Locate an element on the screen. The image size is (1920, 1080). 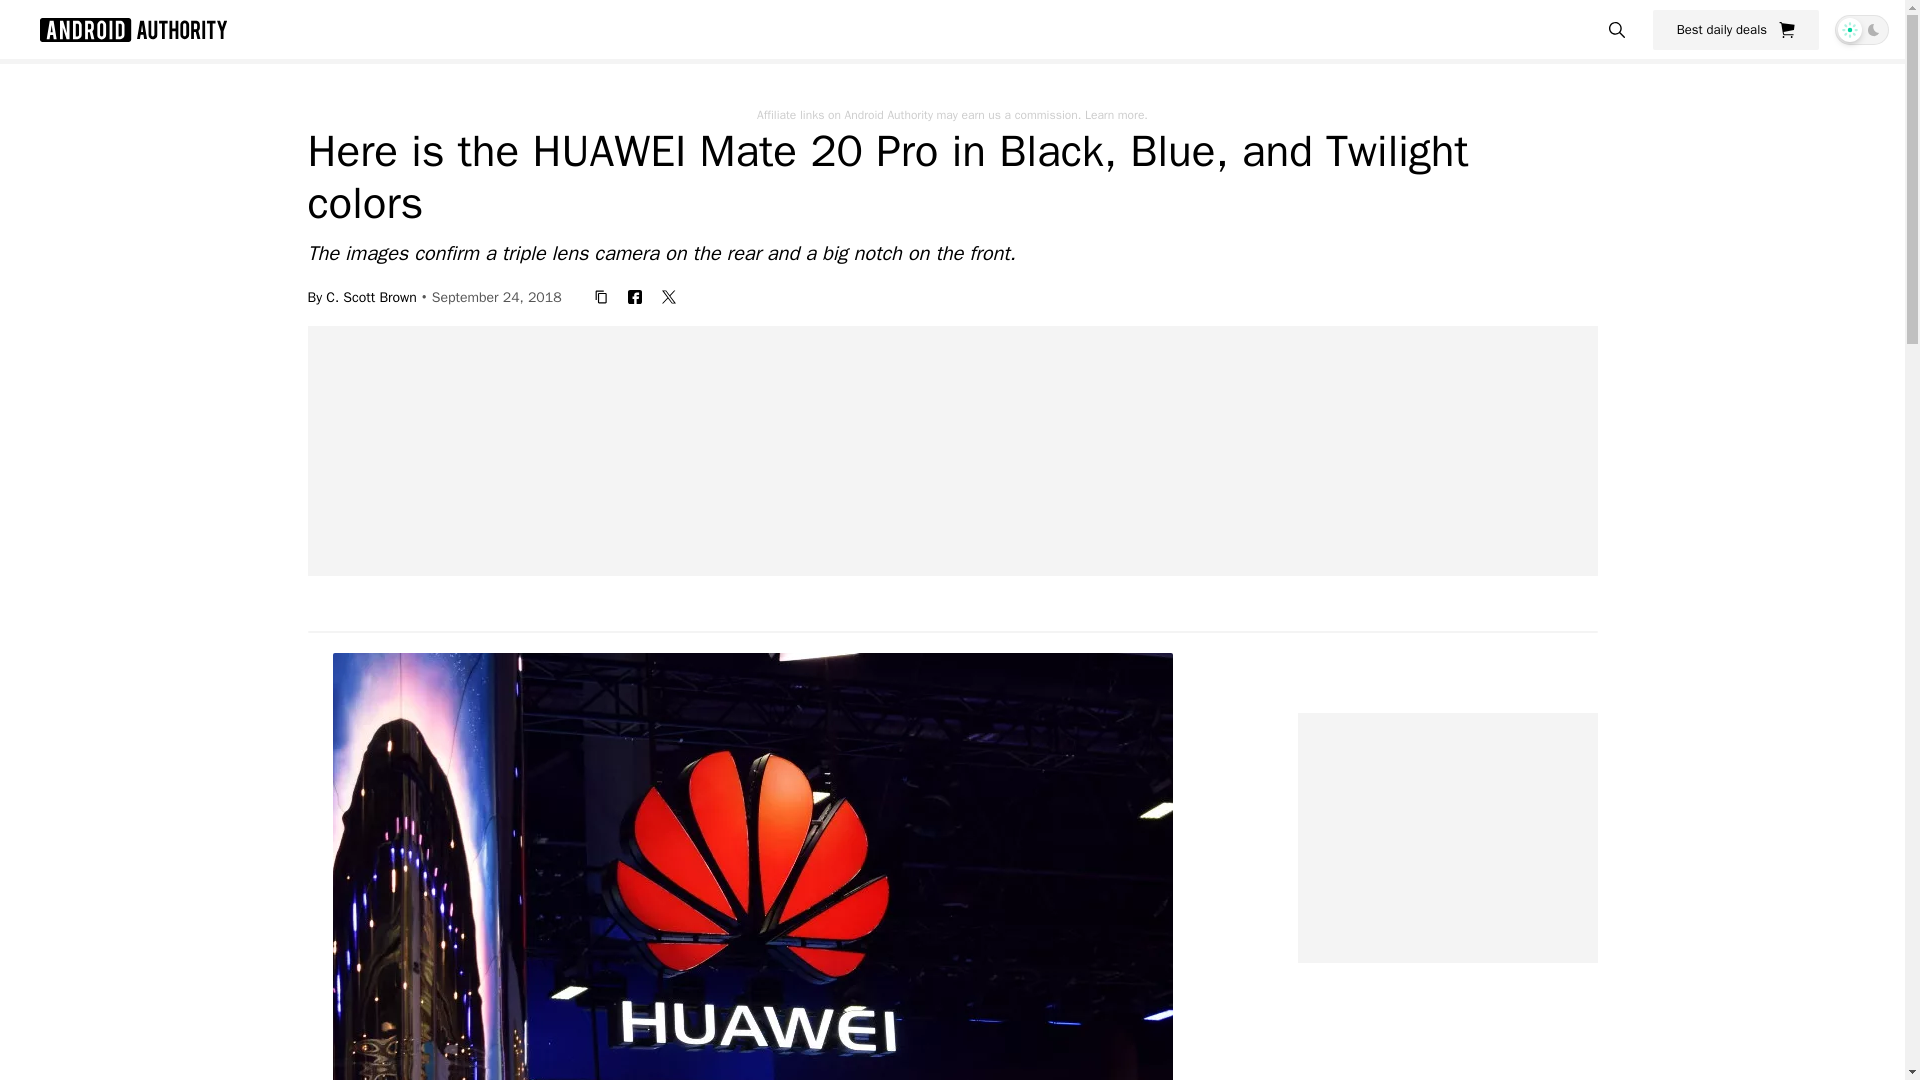
facebook is located at coordinates (635, 296).